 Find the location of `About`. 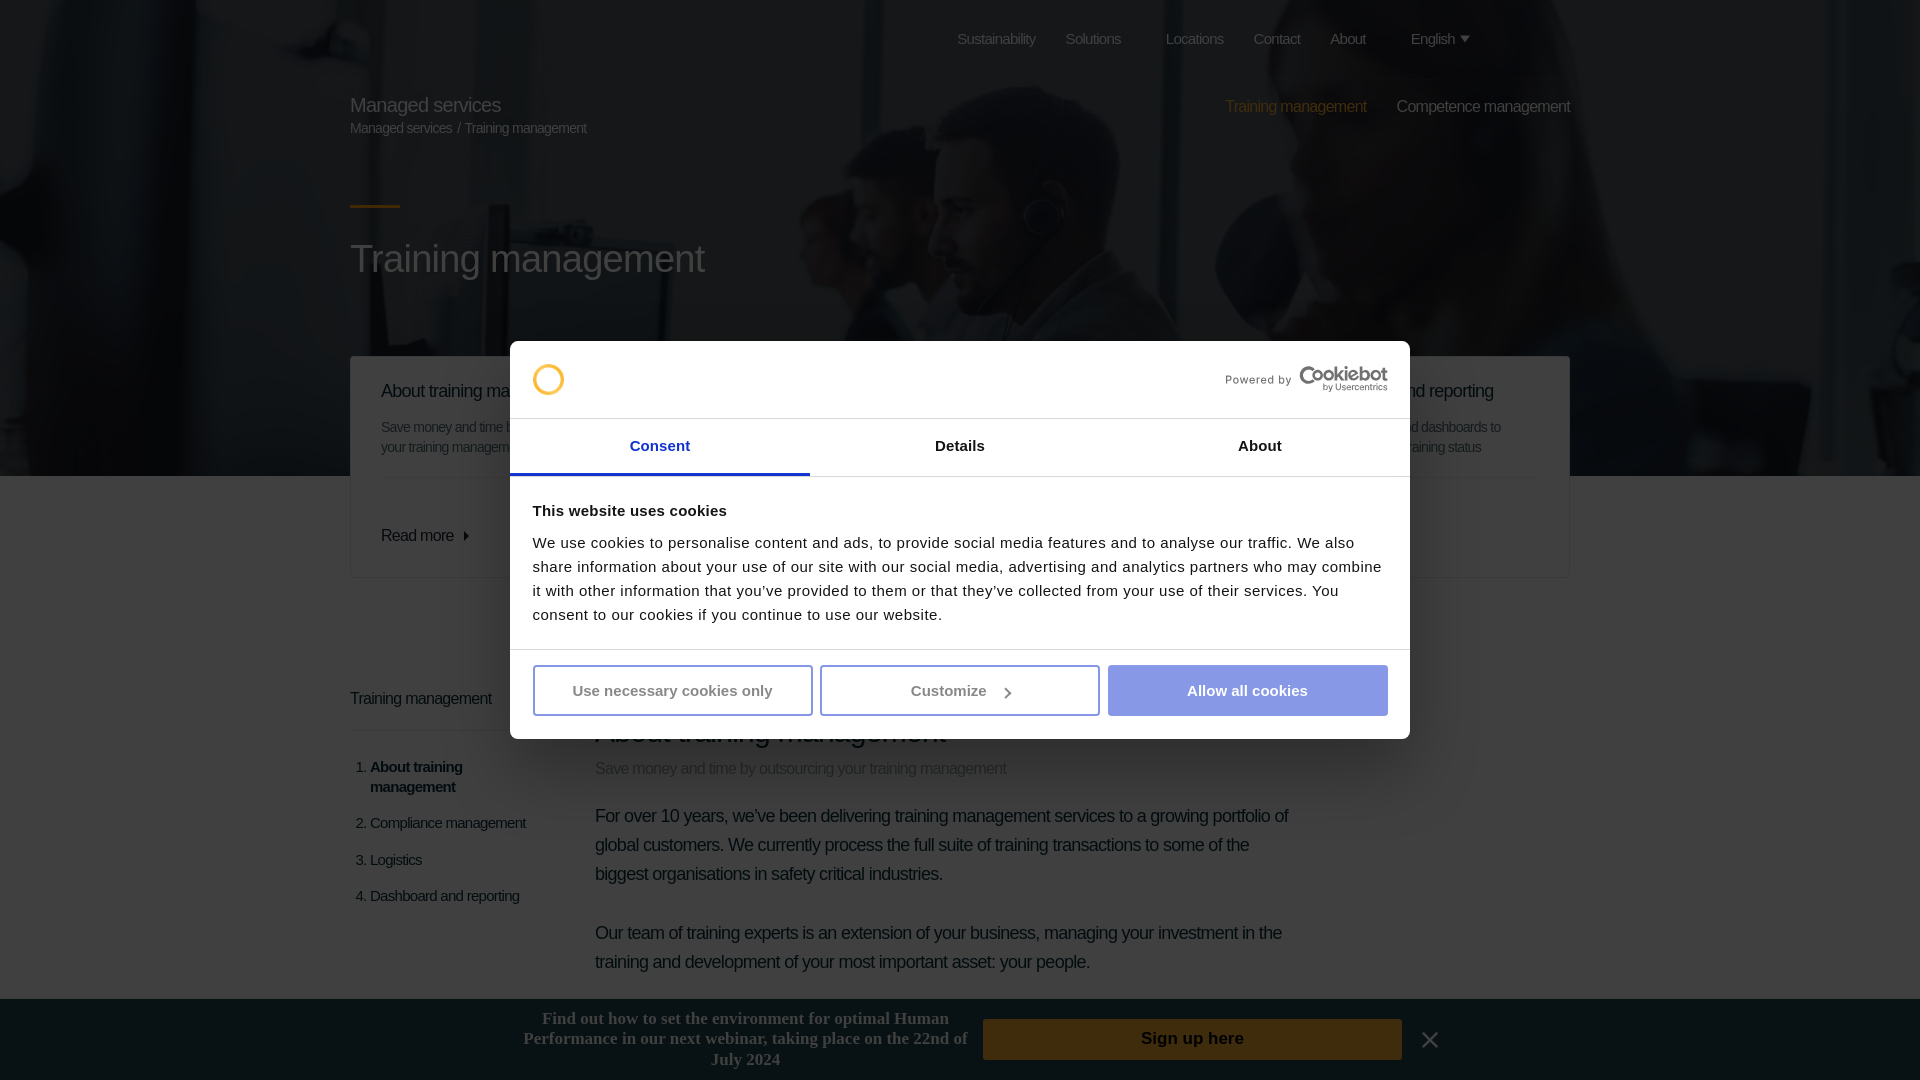

About is located at coordinates (1259, 448).